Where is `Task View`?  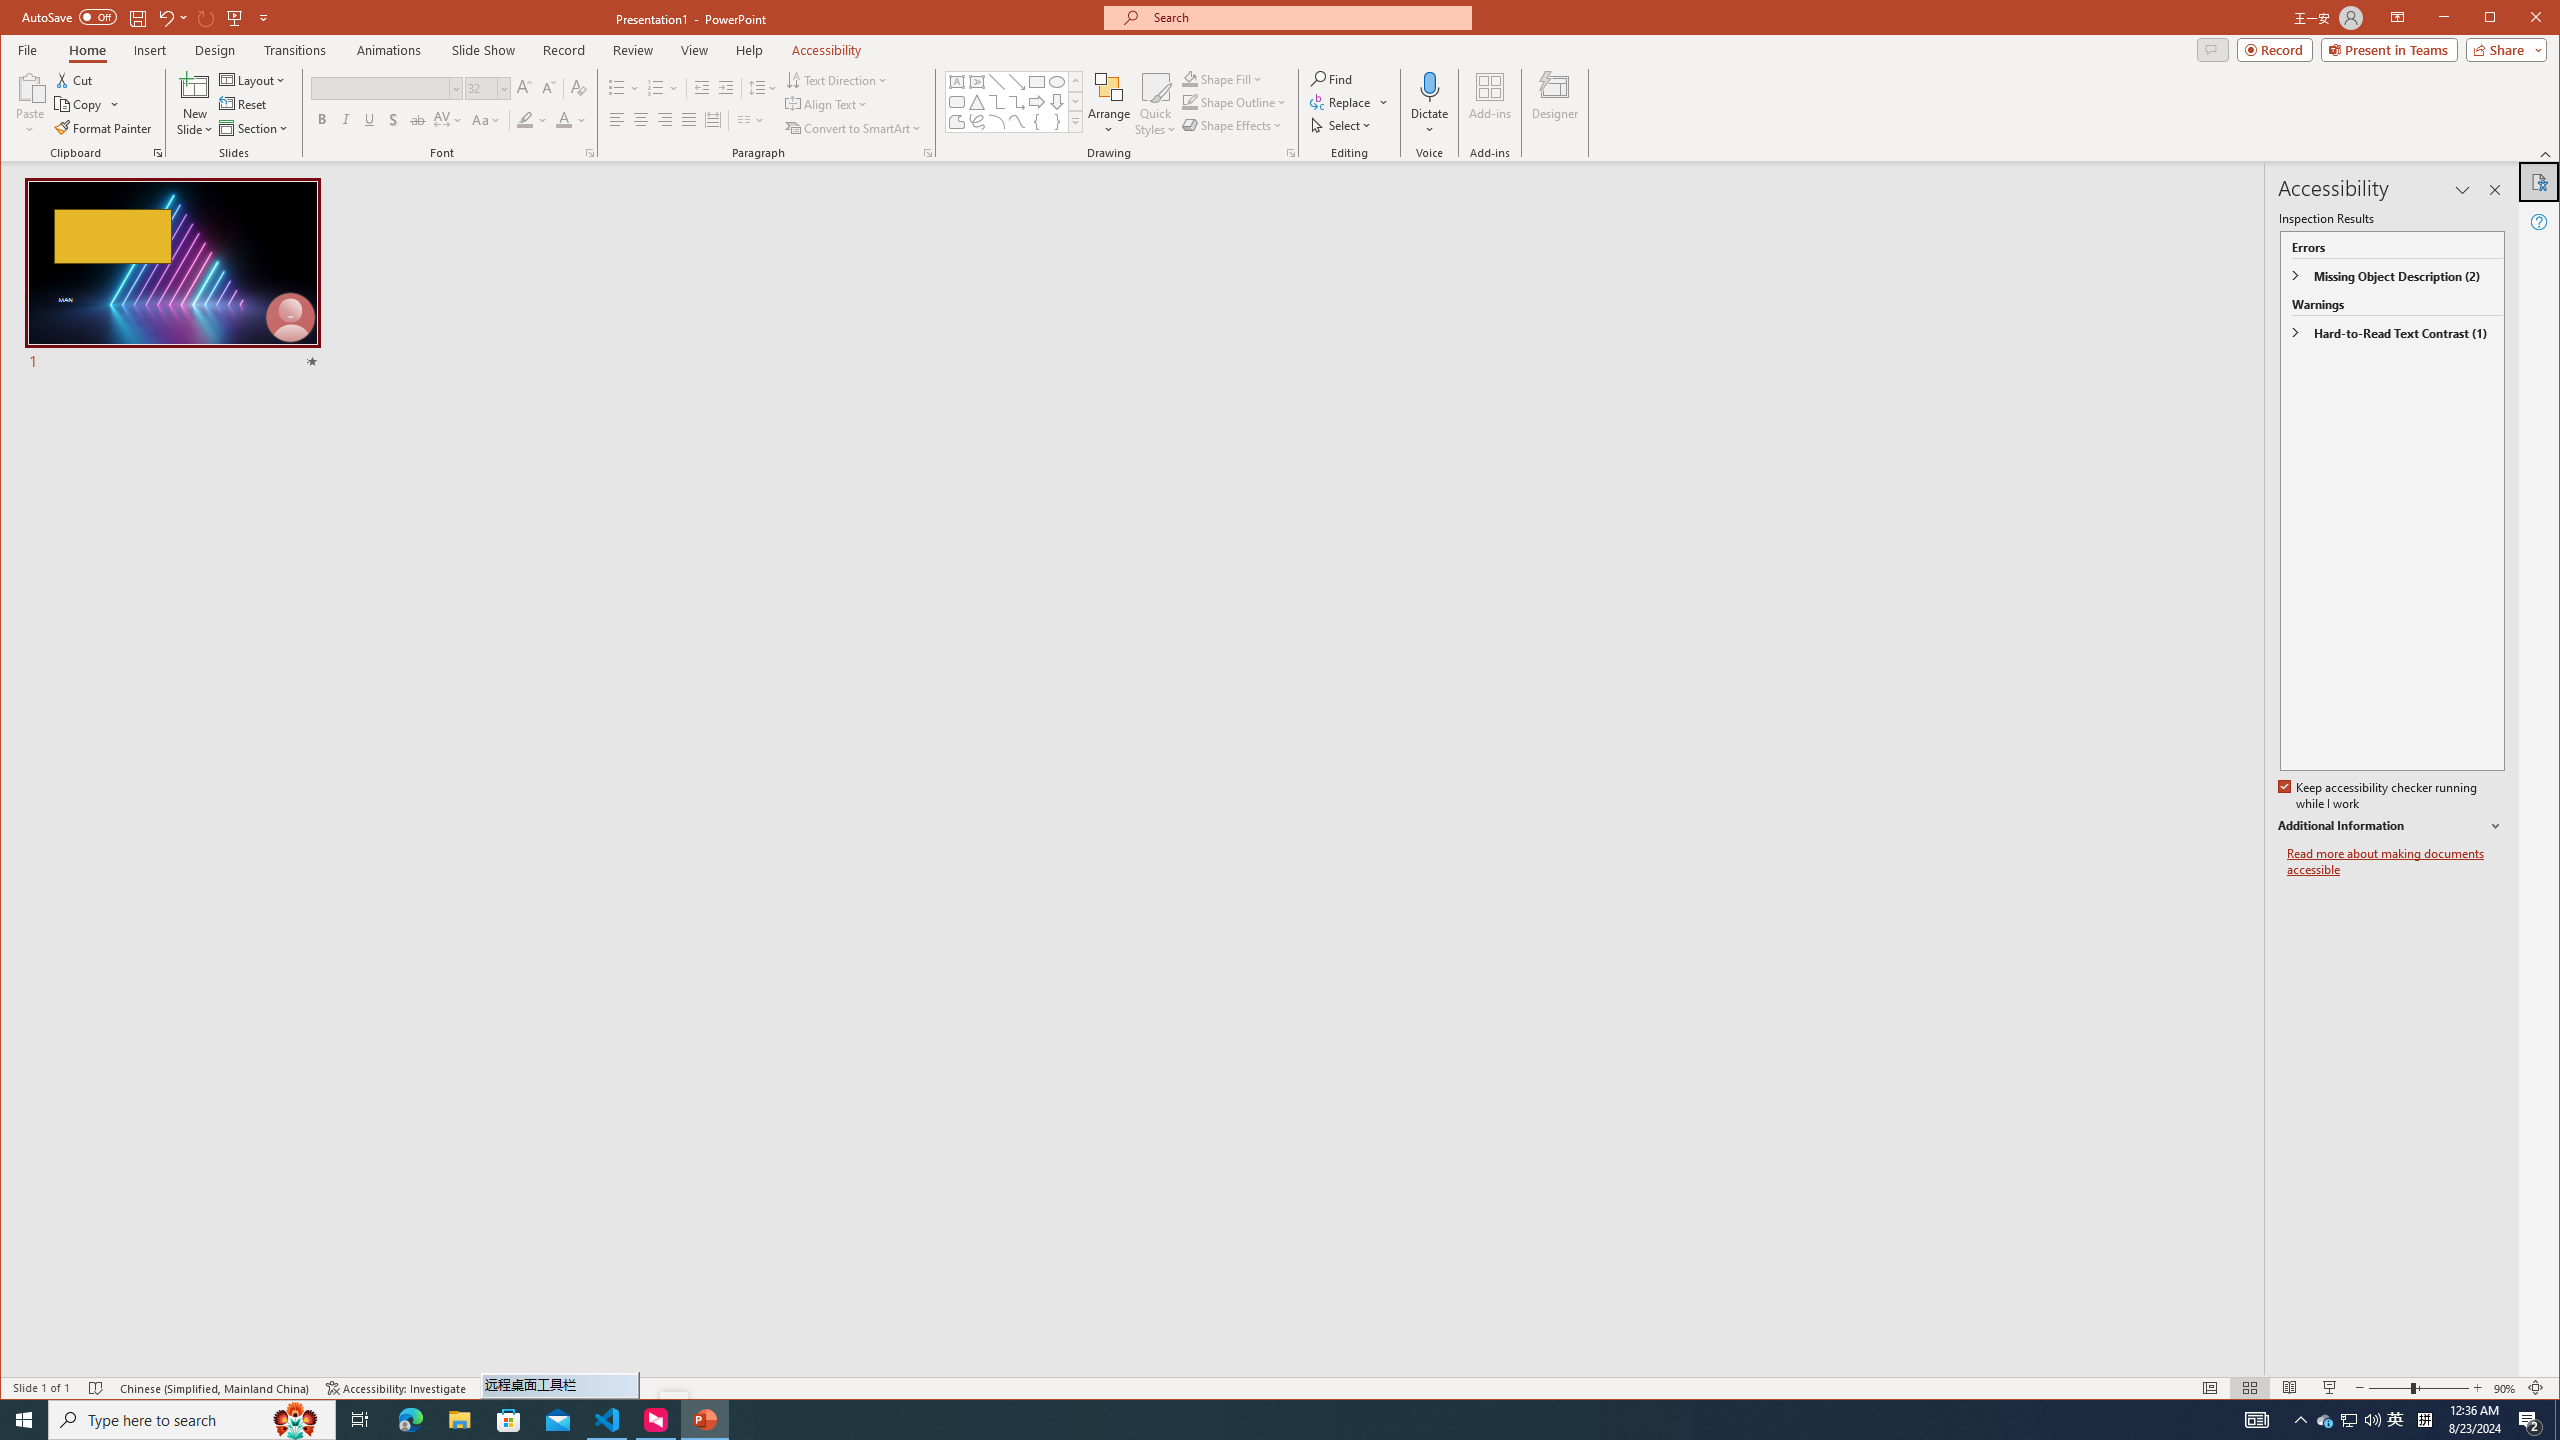 Task View is located at coordinates (360, 1420).